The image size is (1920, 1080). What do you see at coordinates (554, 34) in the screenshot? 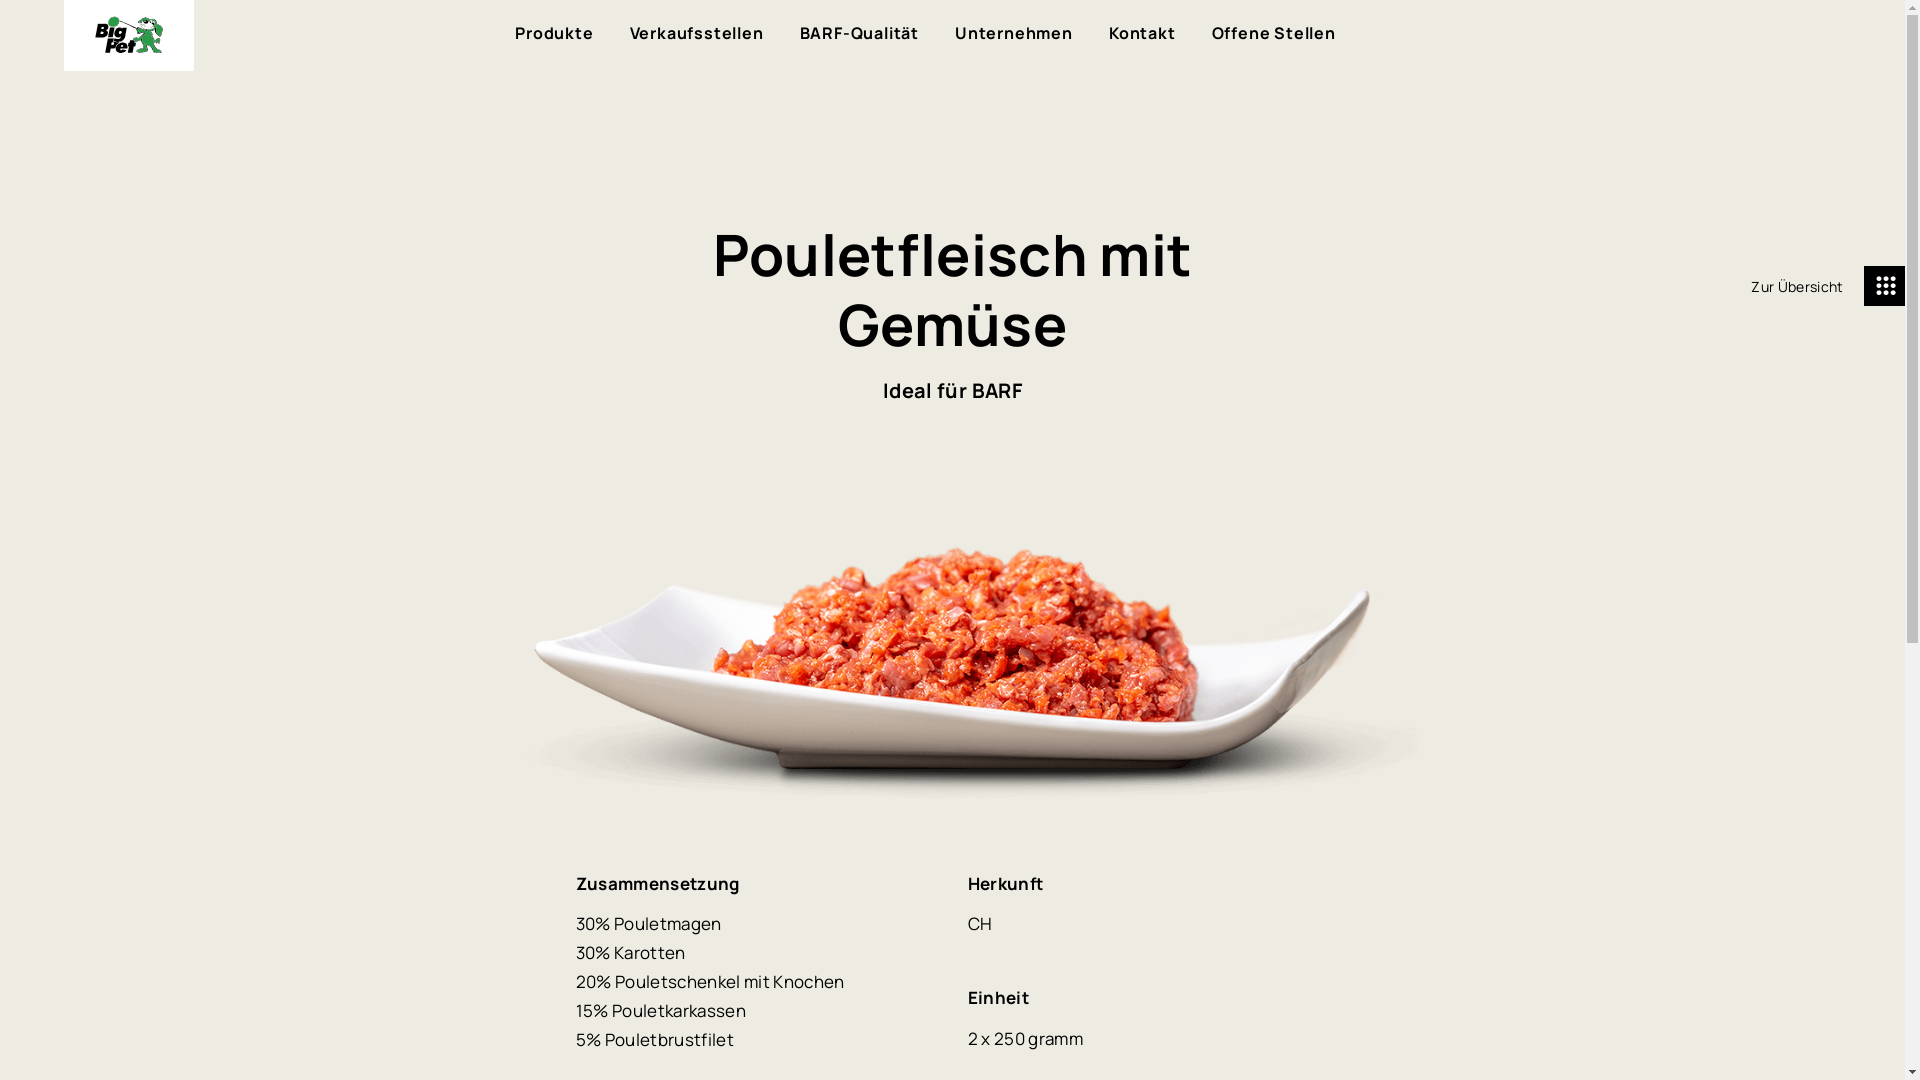
I see `Produkte` at bounding box center [554, 34].